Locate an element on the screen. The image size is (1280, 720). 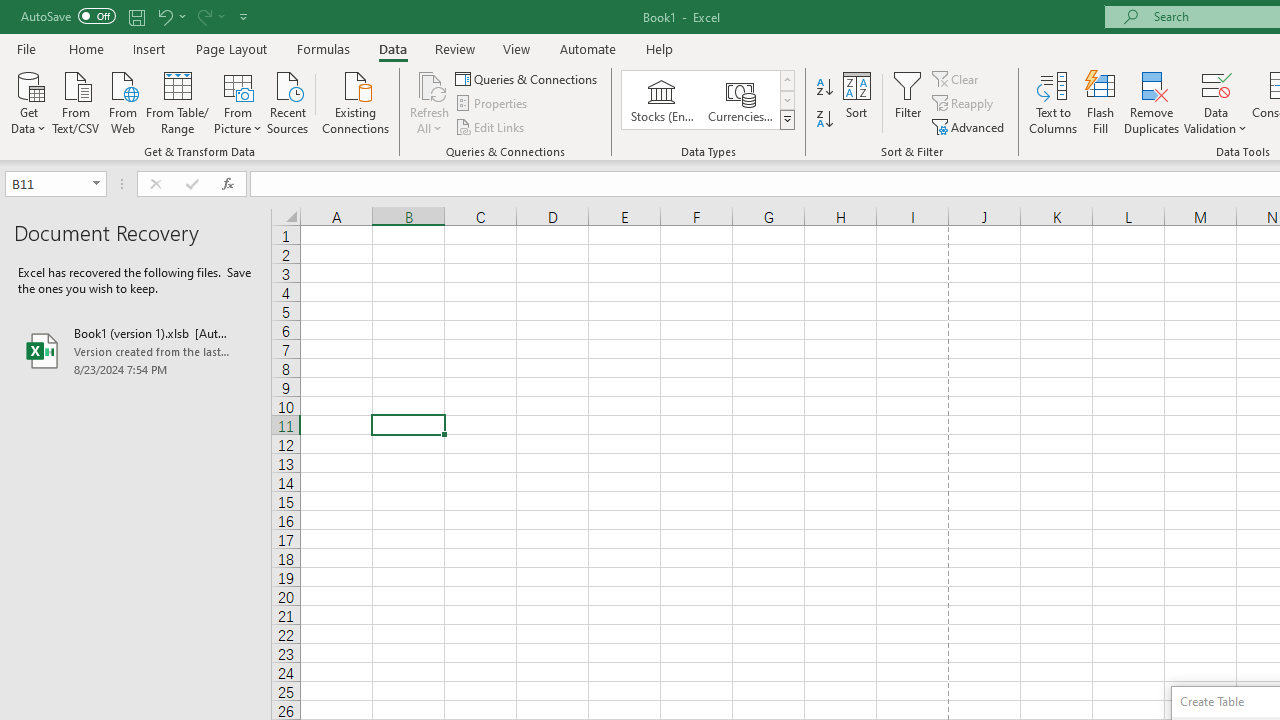
Queries & Connections is located at coordinates (528, 78).